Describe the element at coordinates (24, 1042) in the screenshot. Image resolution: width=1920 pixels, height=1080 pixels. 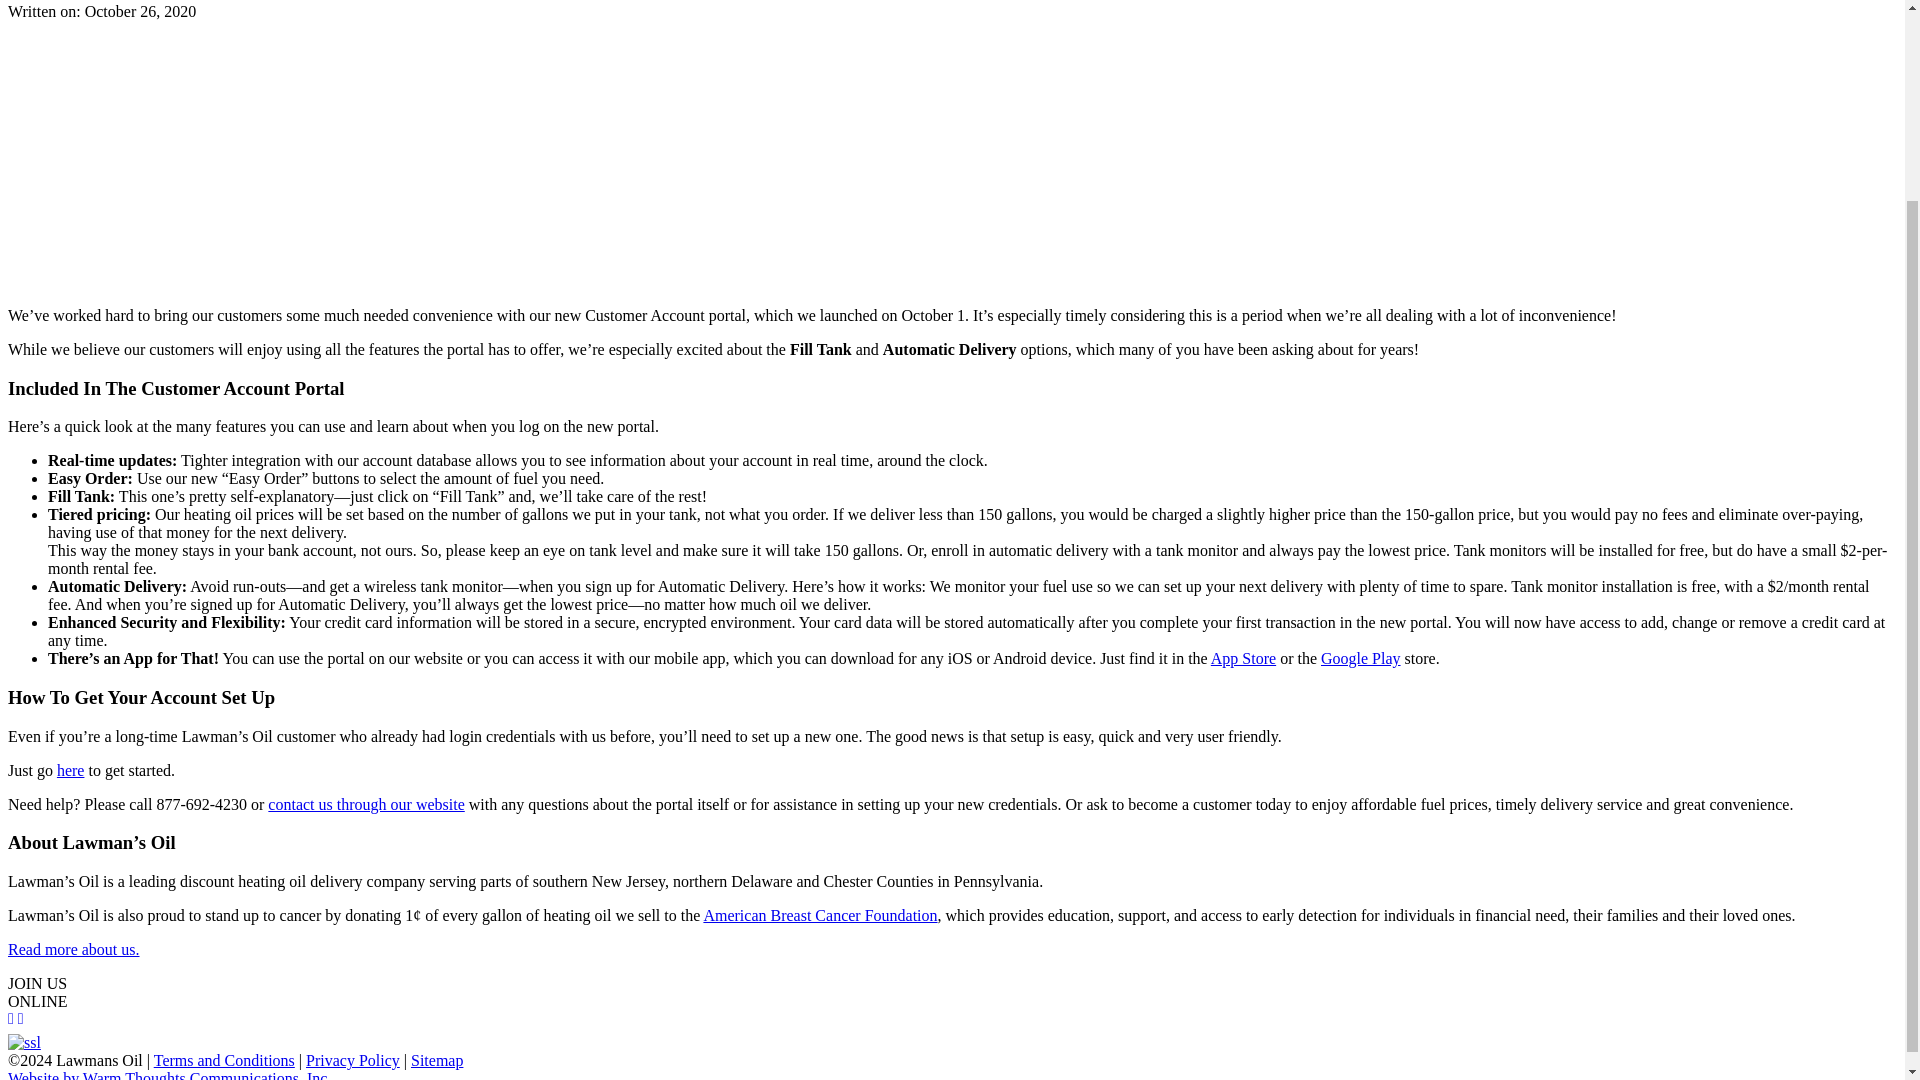
I see `positive ssl` at that location.